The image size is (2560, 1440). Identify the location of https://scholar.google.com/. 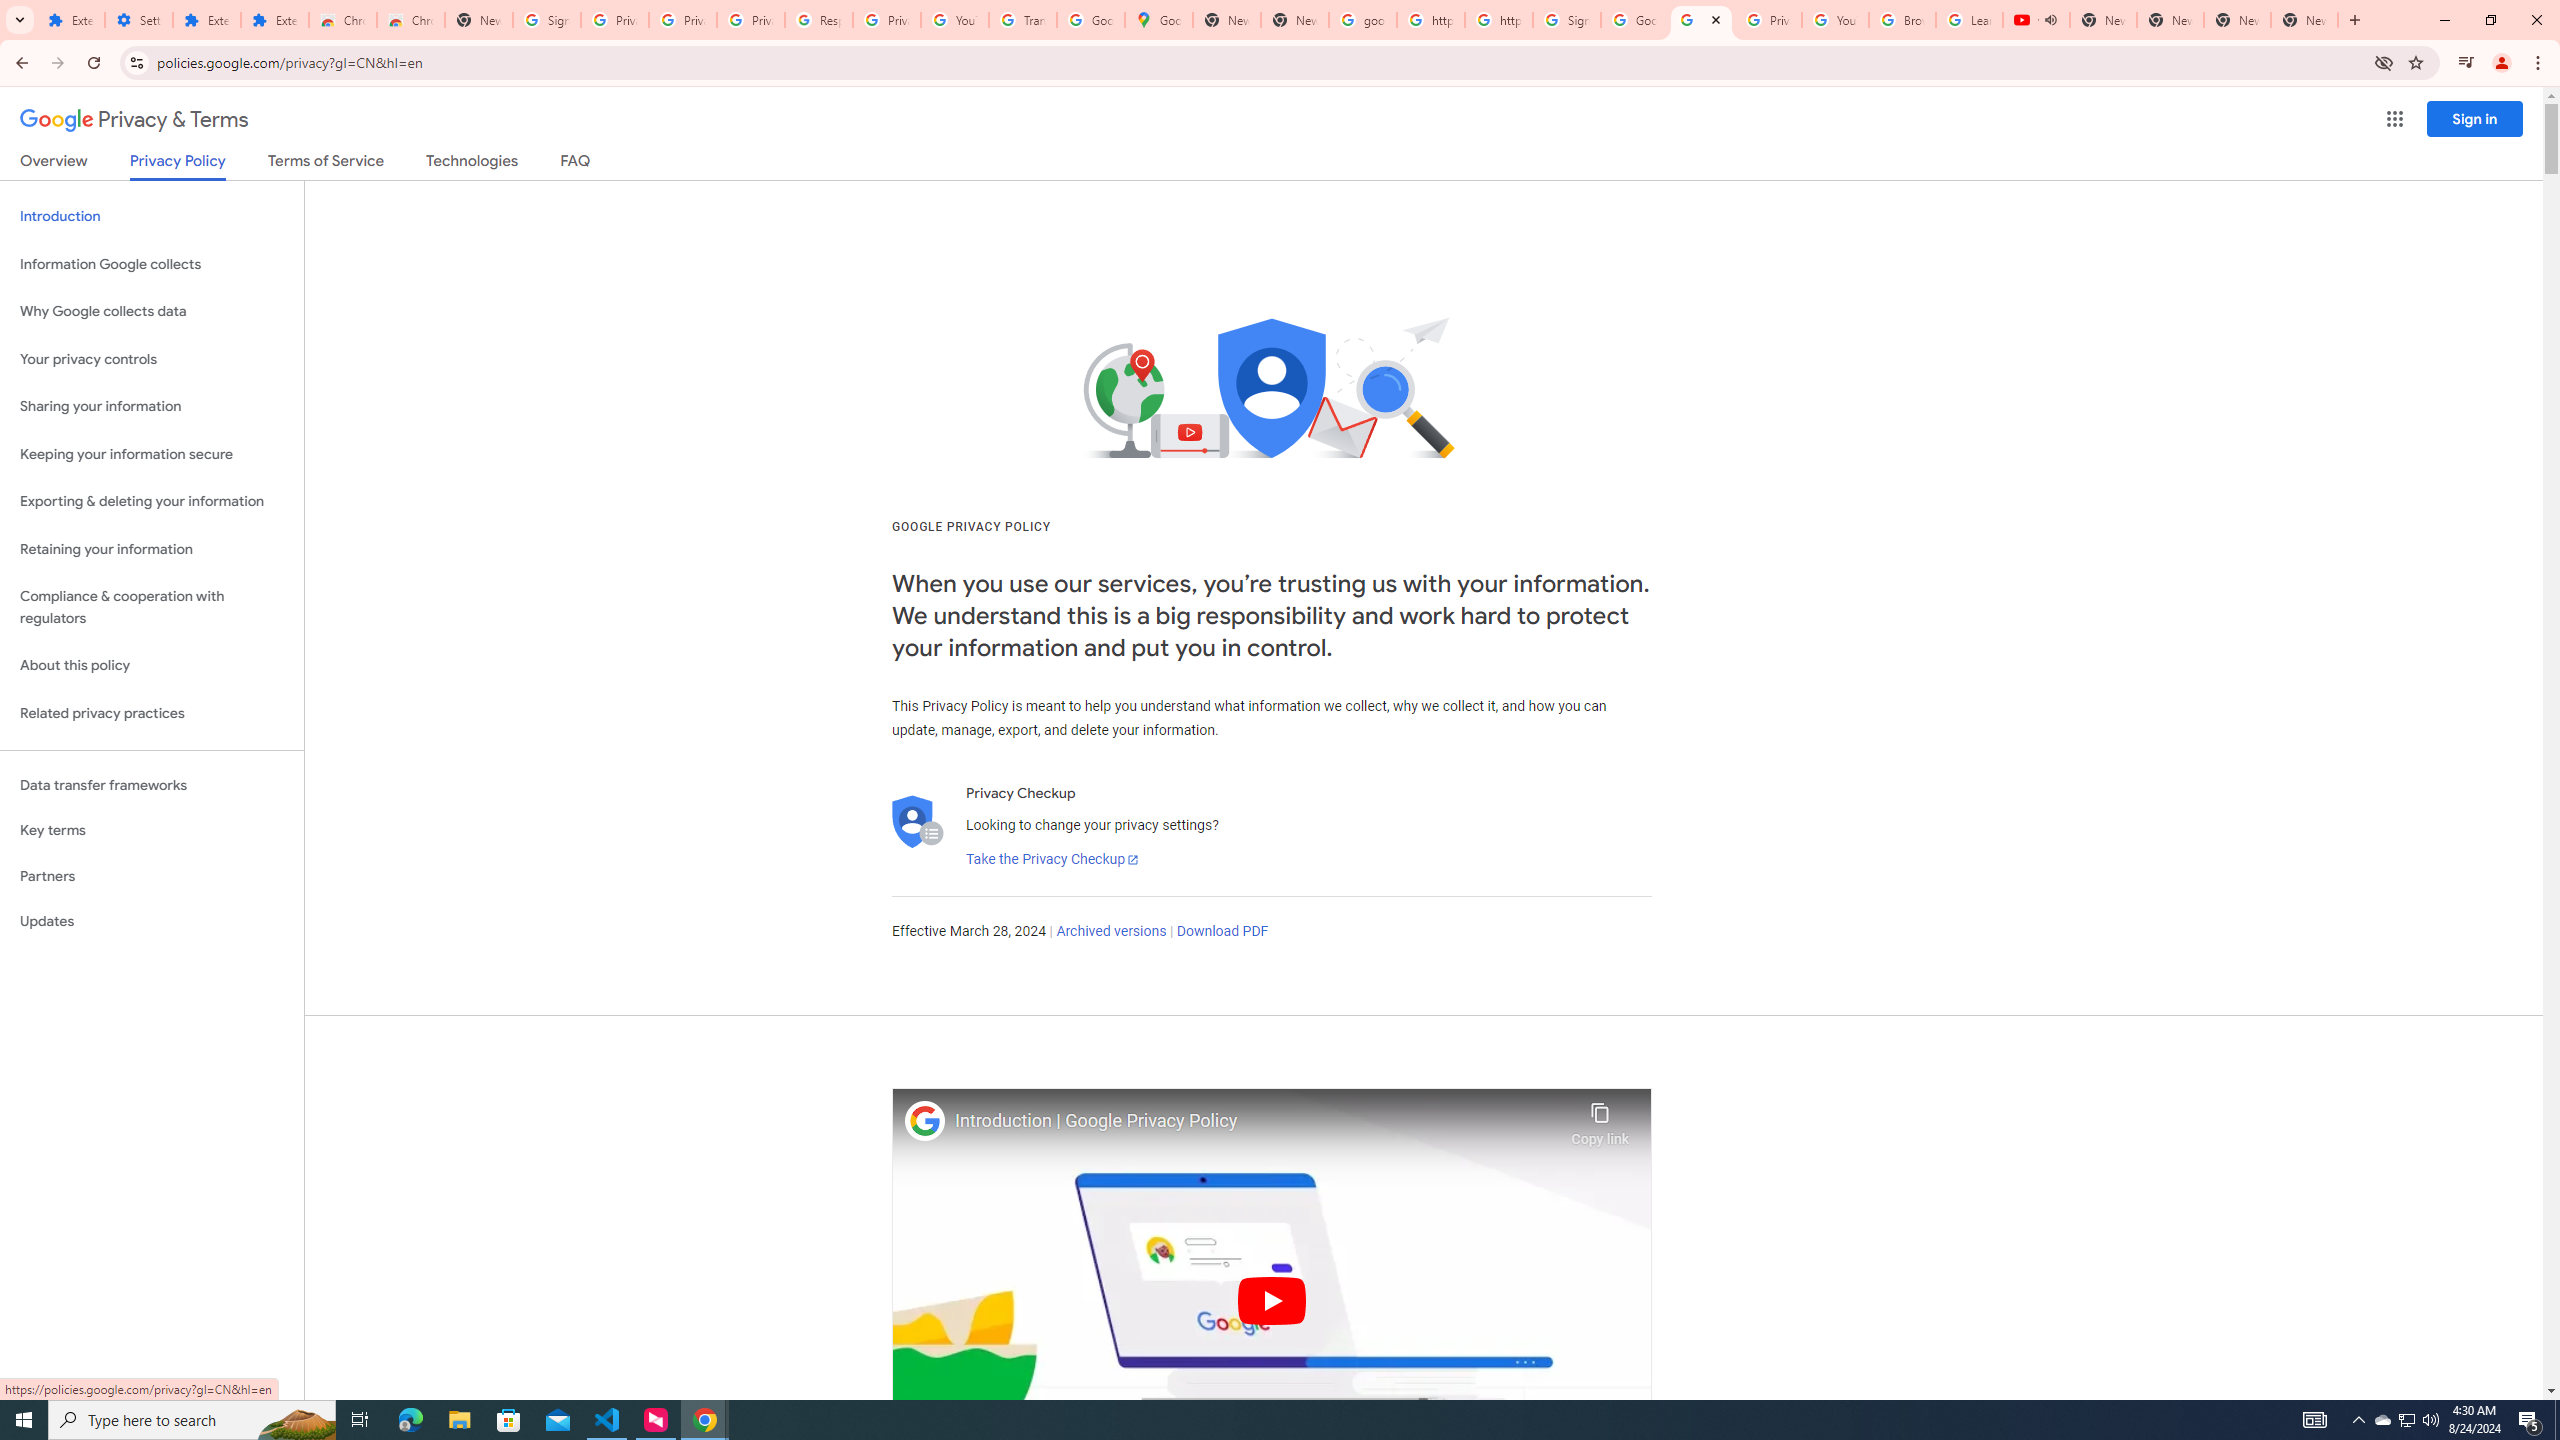
(1498, 20).